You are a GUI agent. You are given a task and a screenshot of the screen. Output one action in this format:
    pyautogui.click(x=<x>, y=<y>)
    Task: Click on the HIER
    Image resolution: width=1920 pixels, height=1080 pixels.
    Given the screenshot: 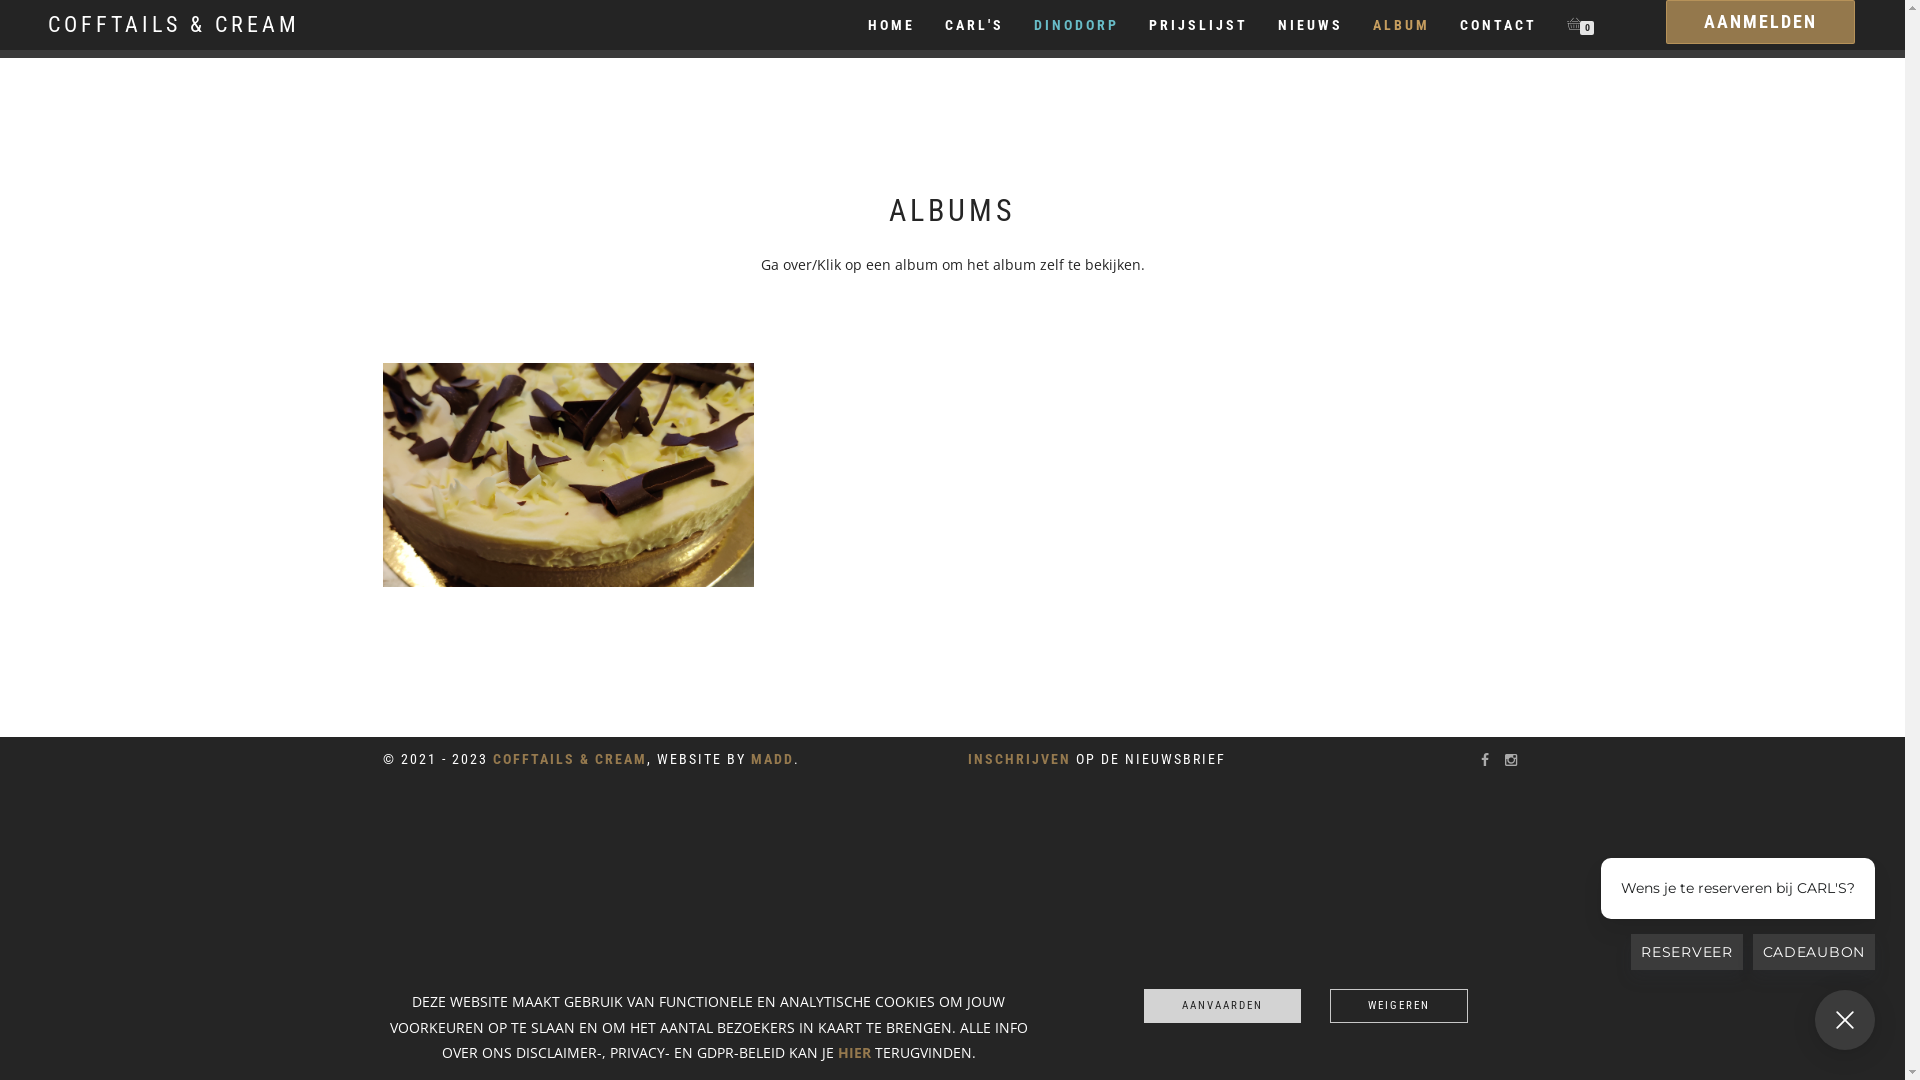 What is the action you would take?
    pyautogui.click(x=854, y=1052)
    